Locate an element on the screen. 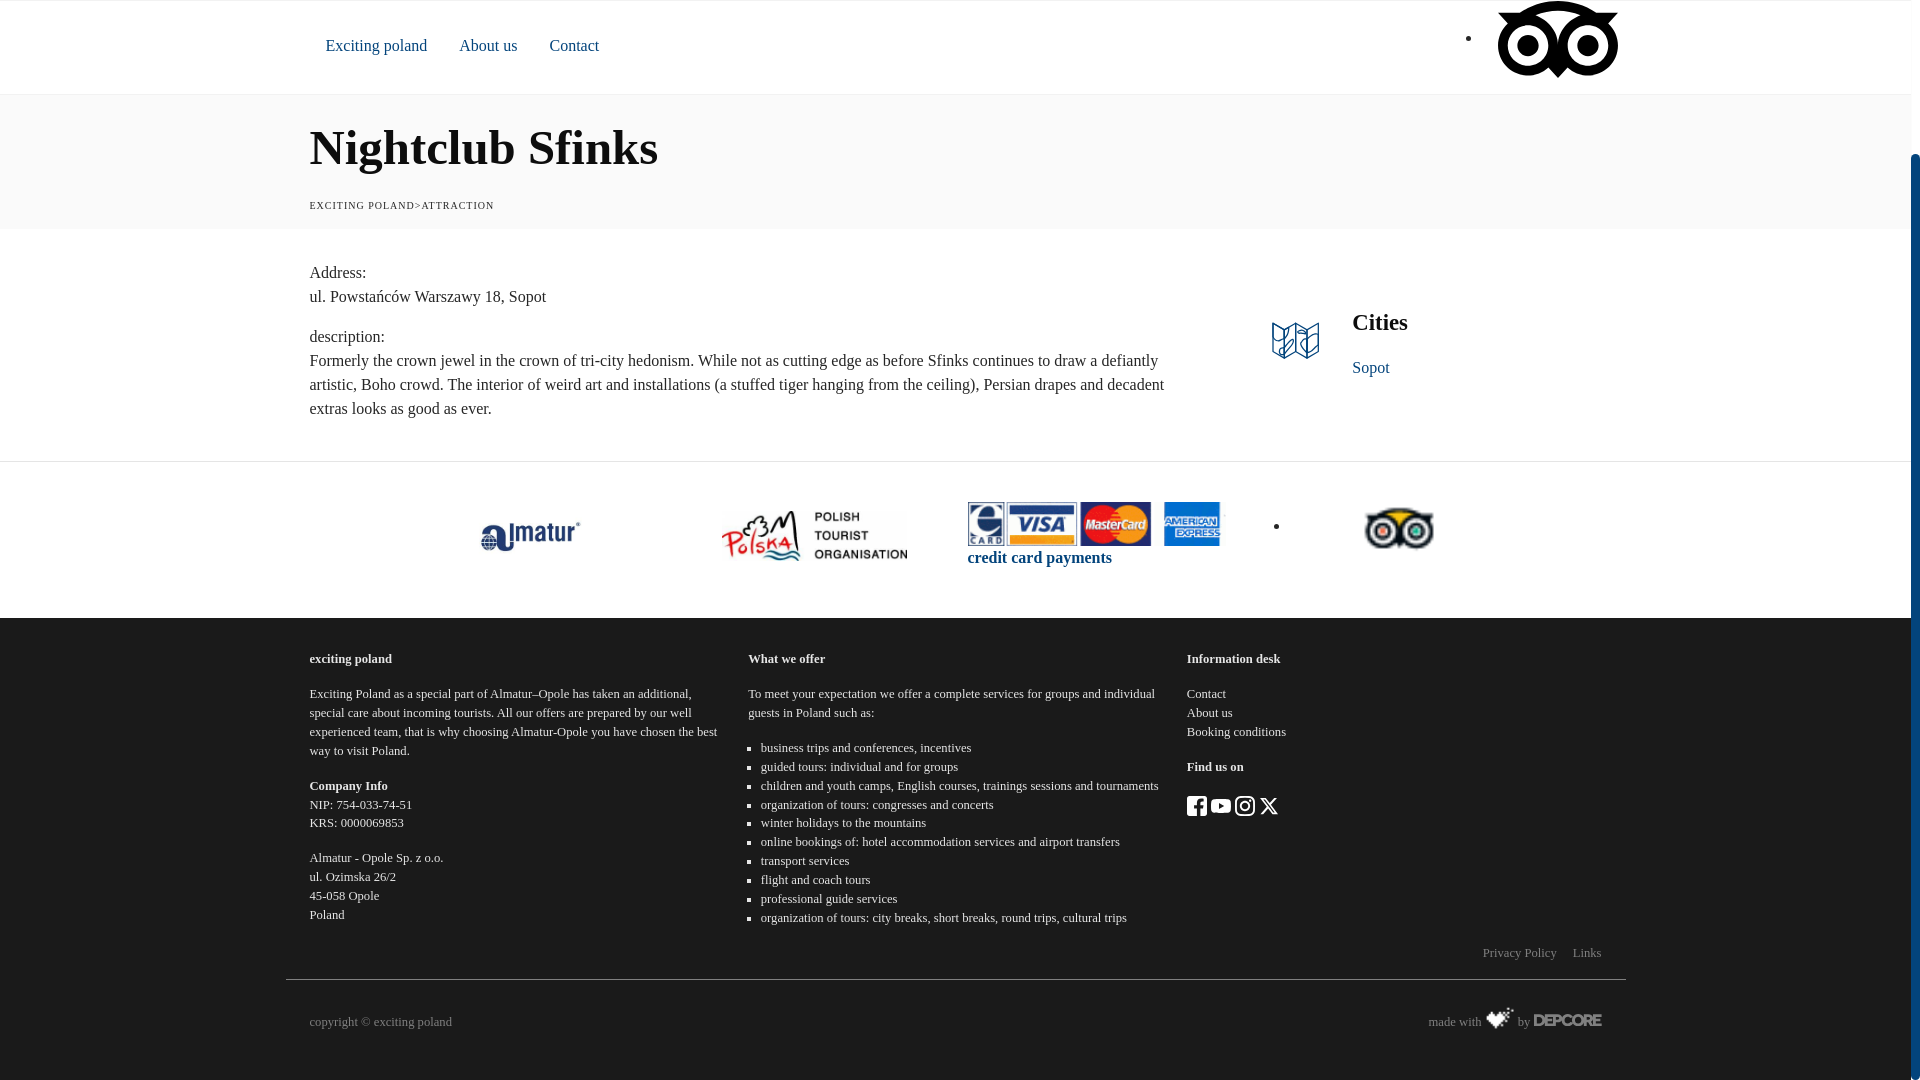 The height and width of the screenshot is (1080, 1920). Go to Attraction. is located at coordinates (456, 204).